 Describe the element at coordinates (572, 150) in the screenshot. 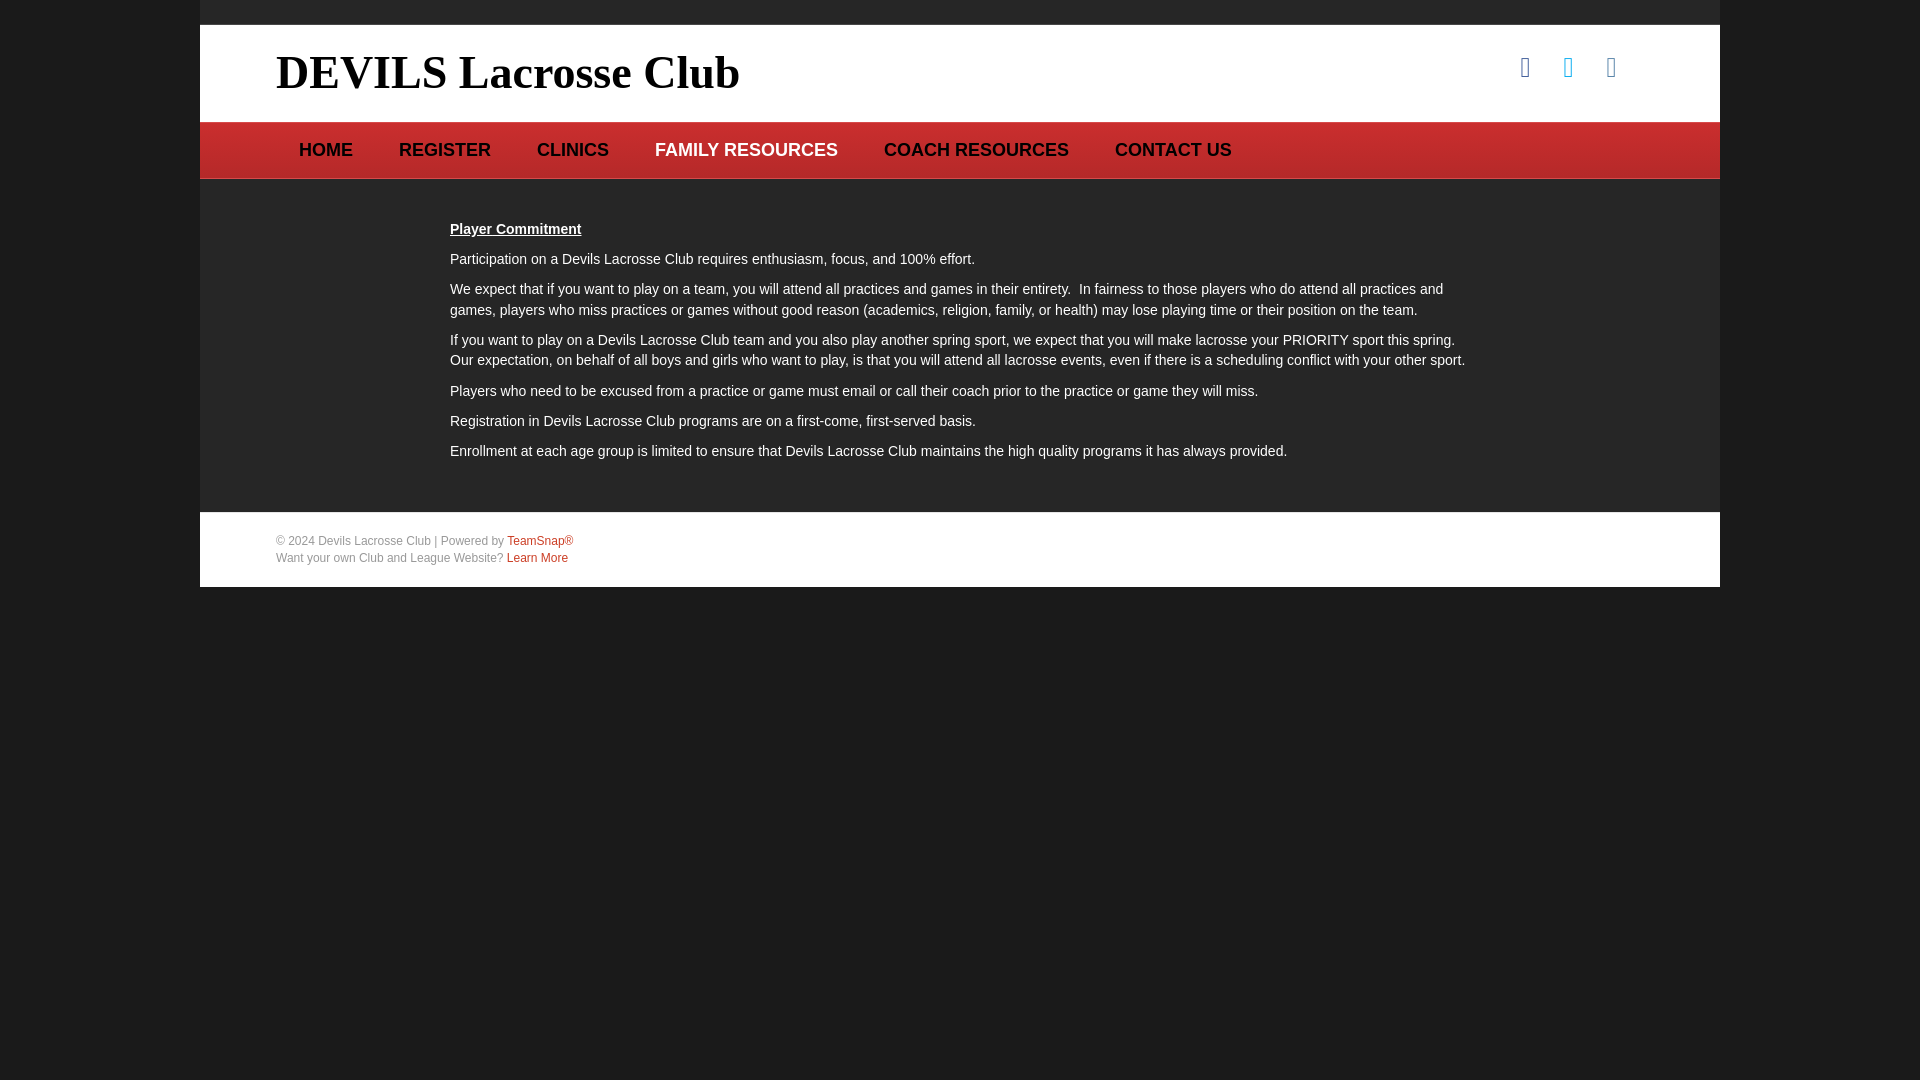

I see `CLINICS` at that location.